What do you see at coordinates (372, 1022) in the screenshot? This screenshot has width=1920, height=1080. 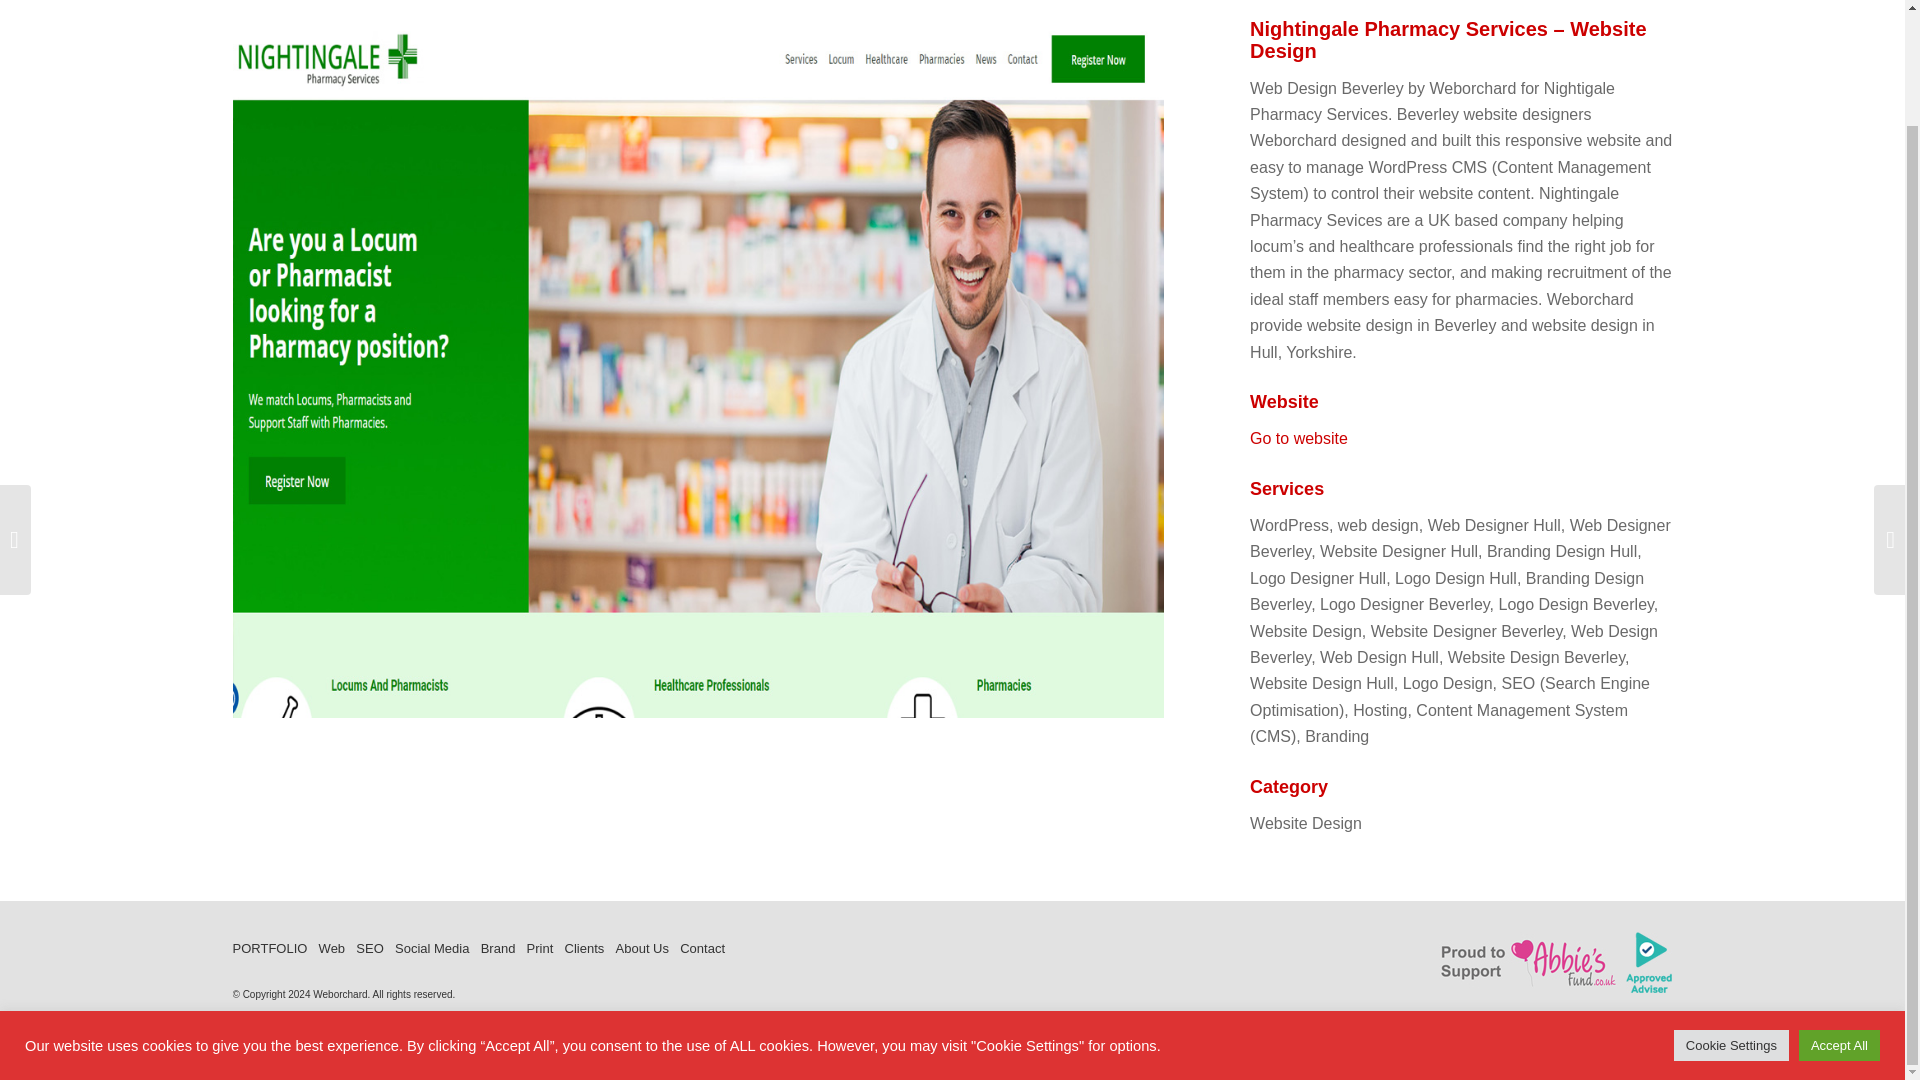 I see `Cookies Policy` at bounding box center [372, 1022].